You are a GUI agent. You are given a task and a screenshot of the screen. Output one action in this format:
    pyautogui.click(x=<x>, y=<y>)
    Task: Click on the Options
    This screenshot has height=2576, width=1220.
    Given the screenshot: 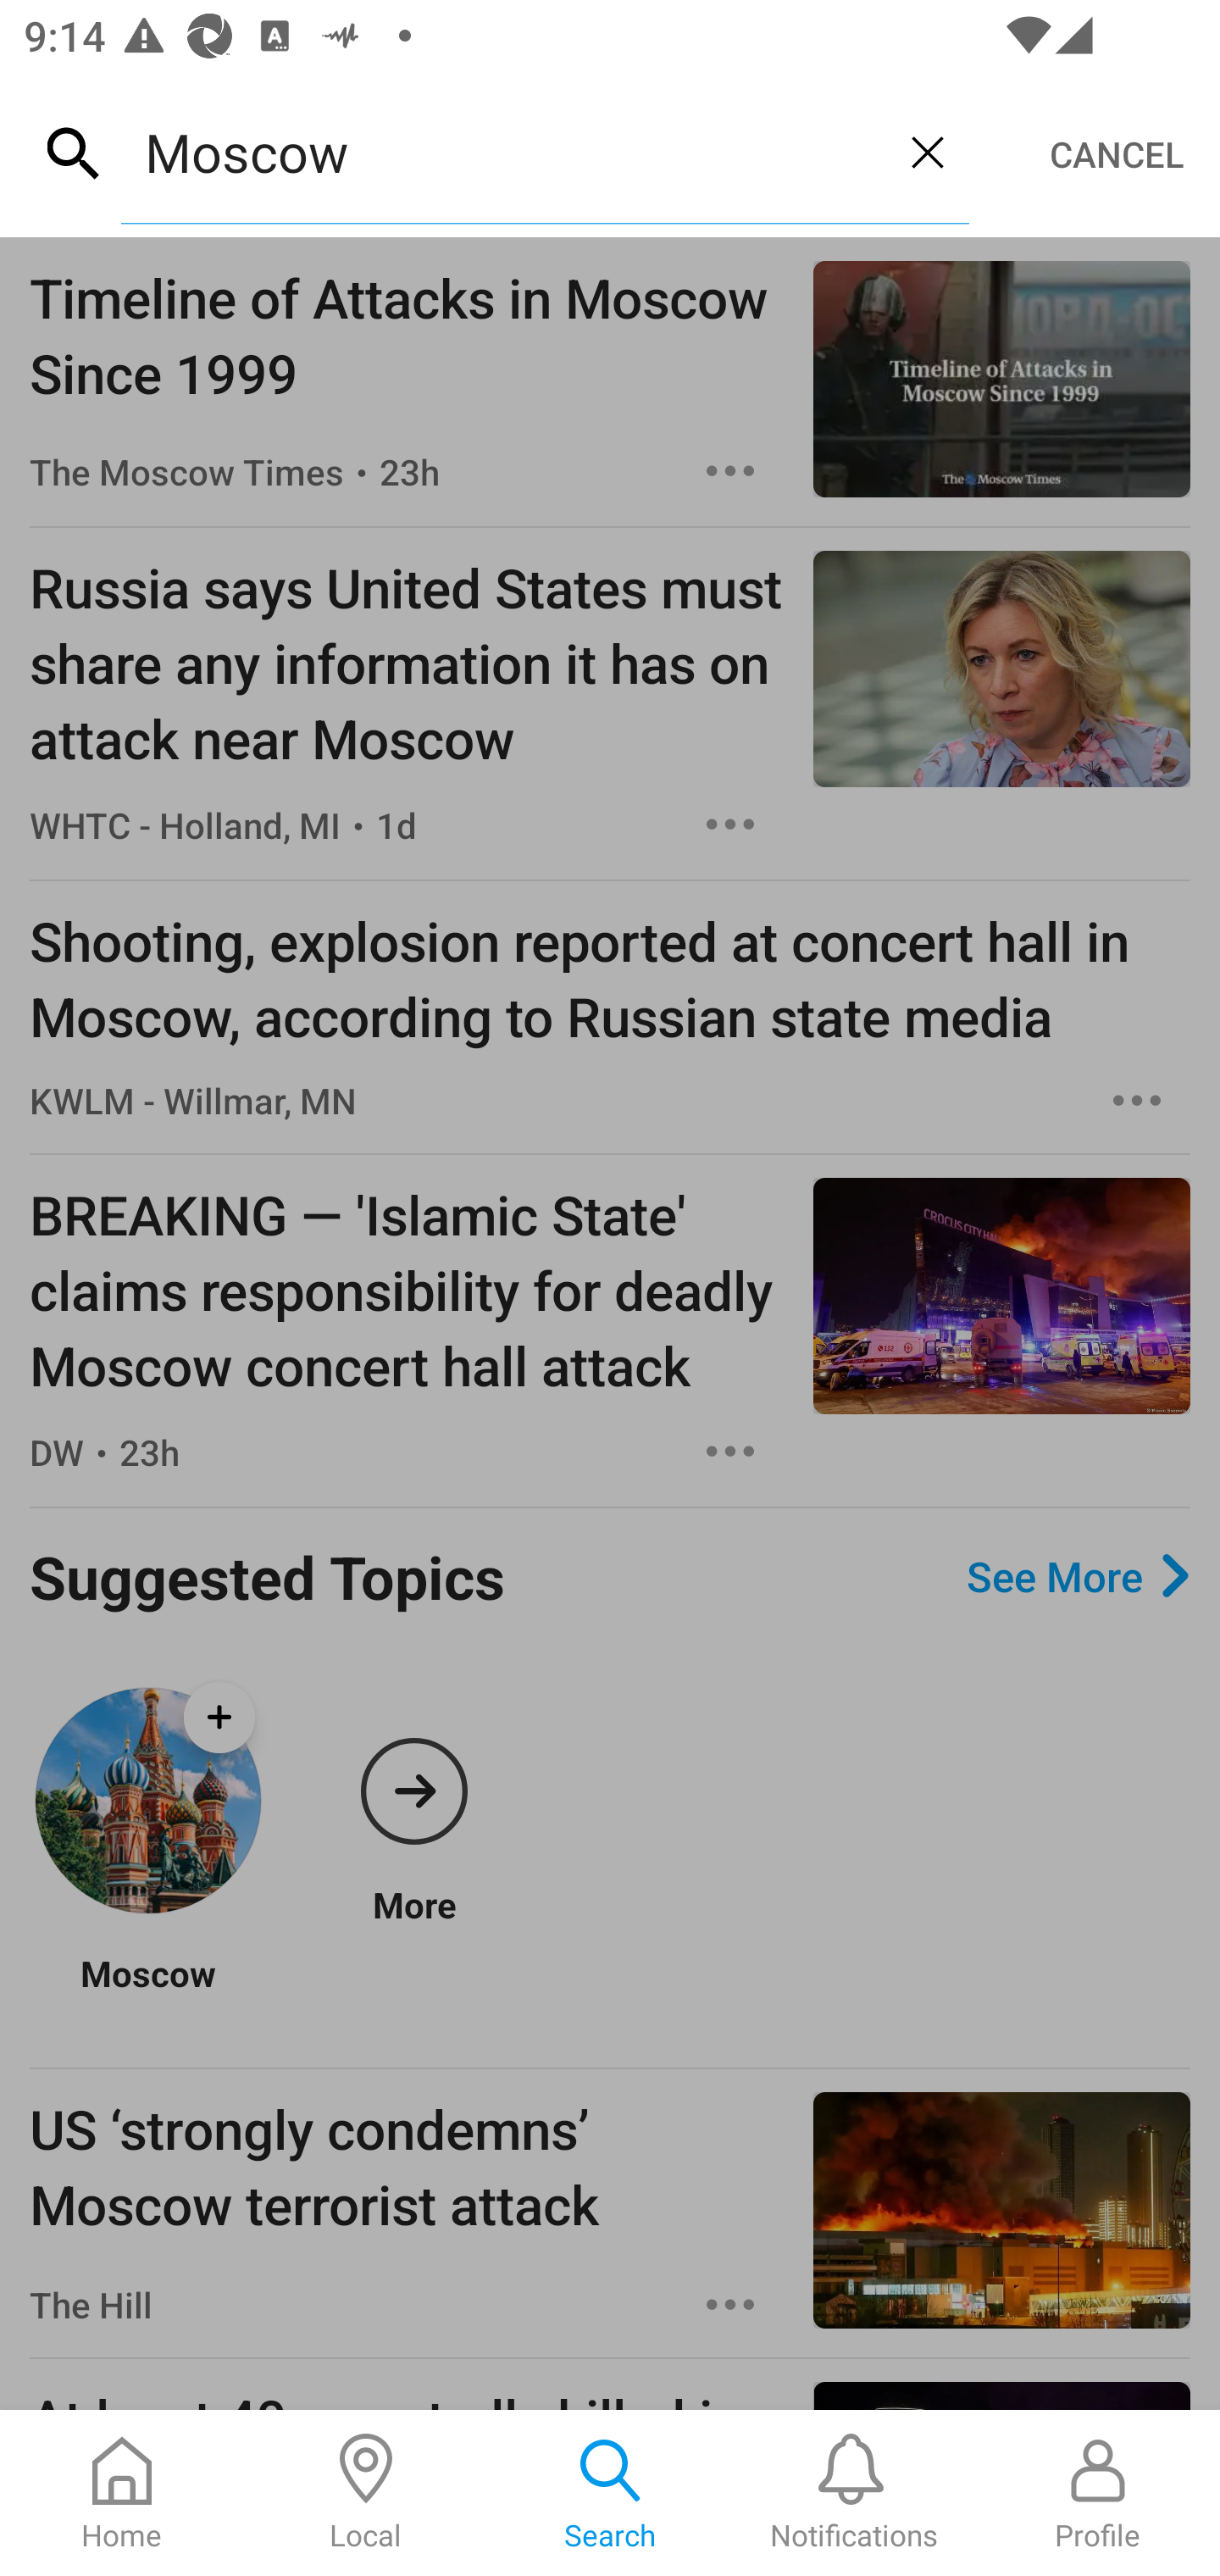 What is the action you would take?
    pyautogui.click(x=730, y=1452)
    